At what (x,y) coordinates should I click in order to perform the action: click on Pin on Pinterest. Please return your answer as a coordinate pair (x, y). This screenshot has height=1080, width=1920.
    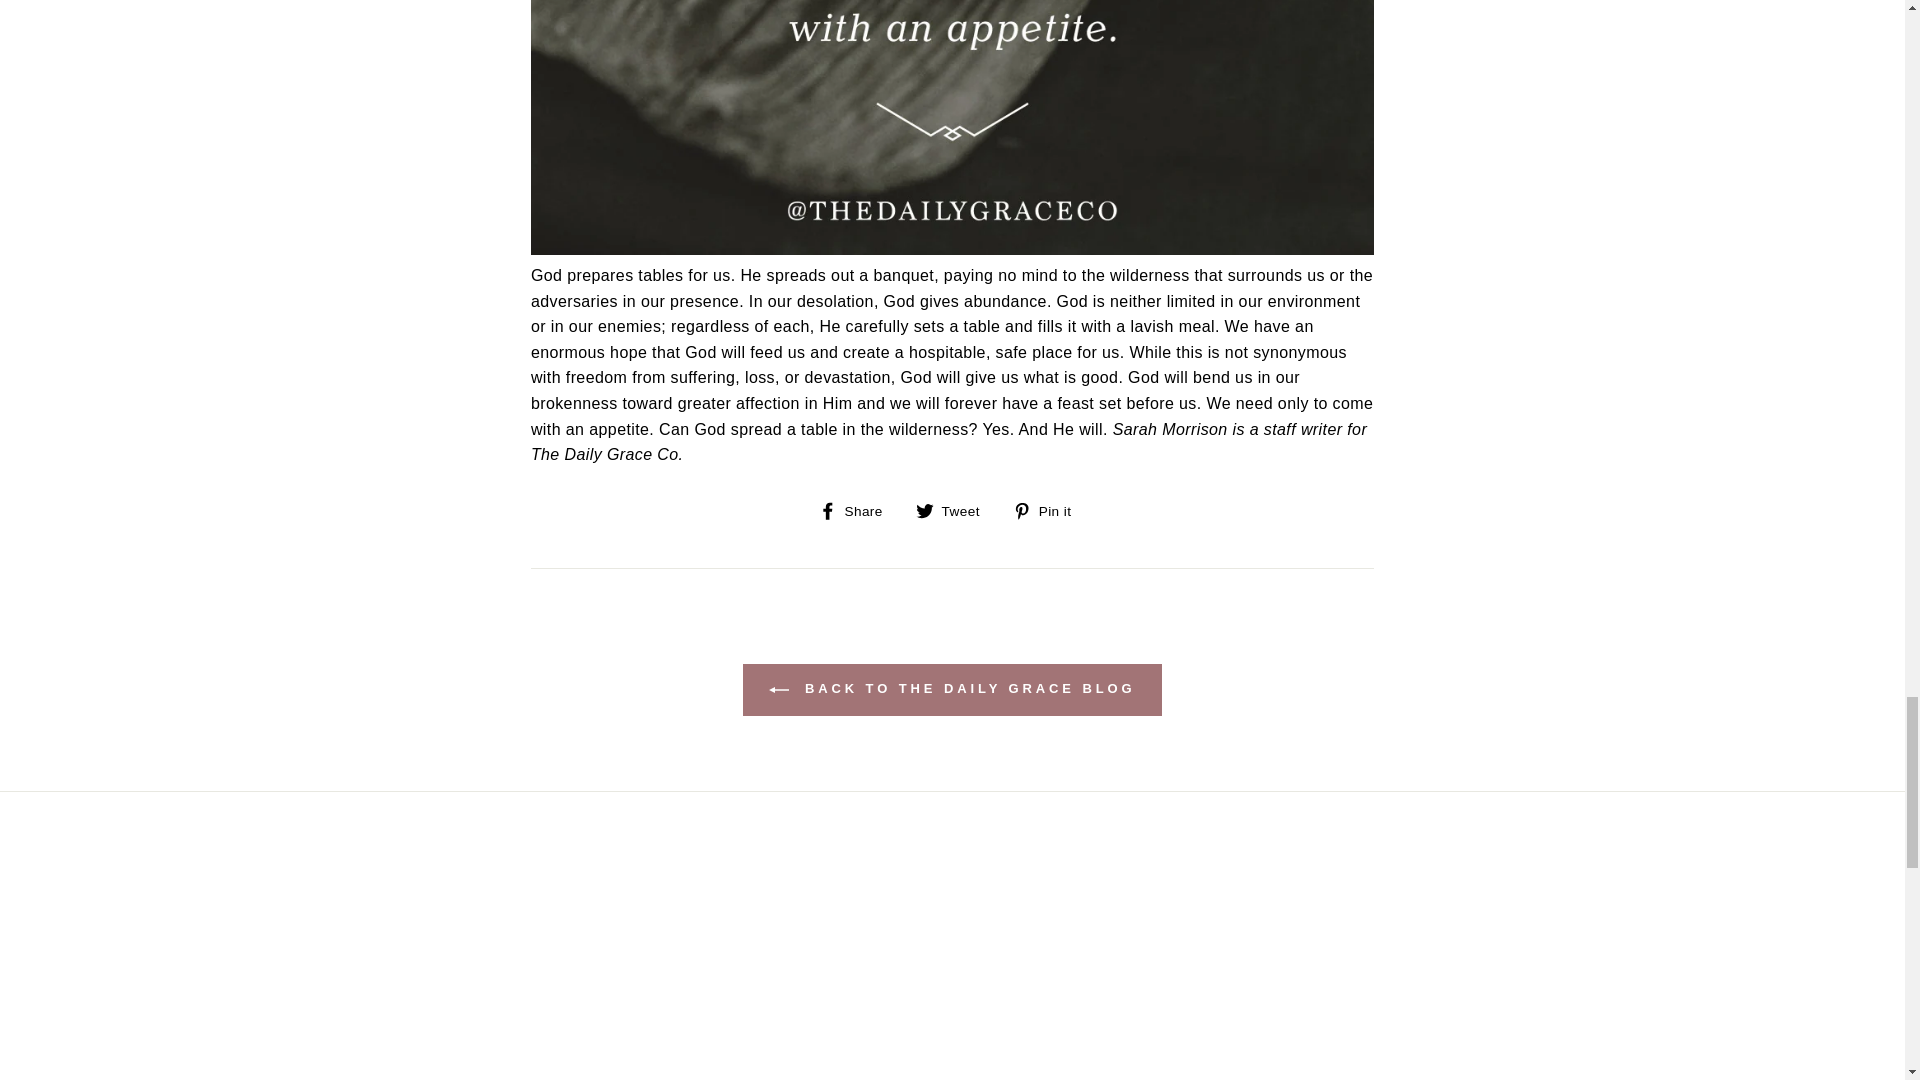
    Looking at the image, I should click on (1050, 510).